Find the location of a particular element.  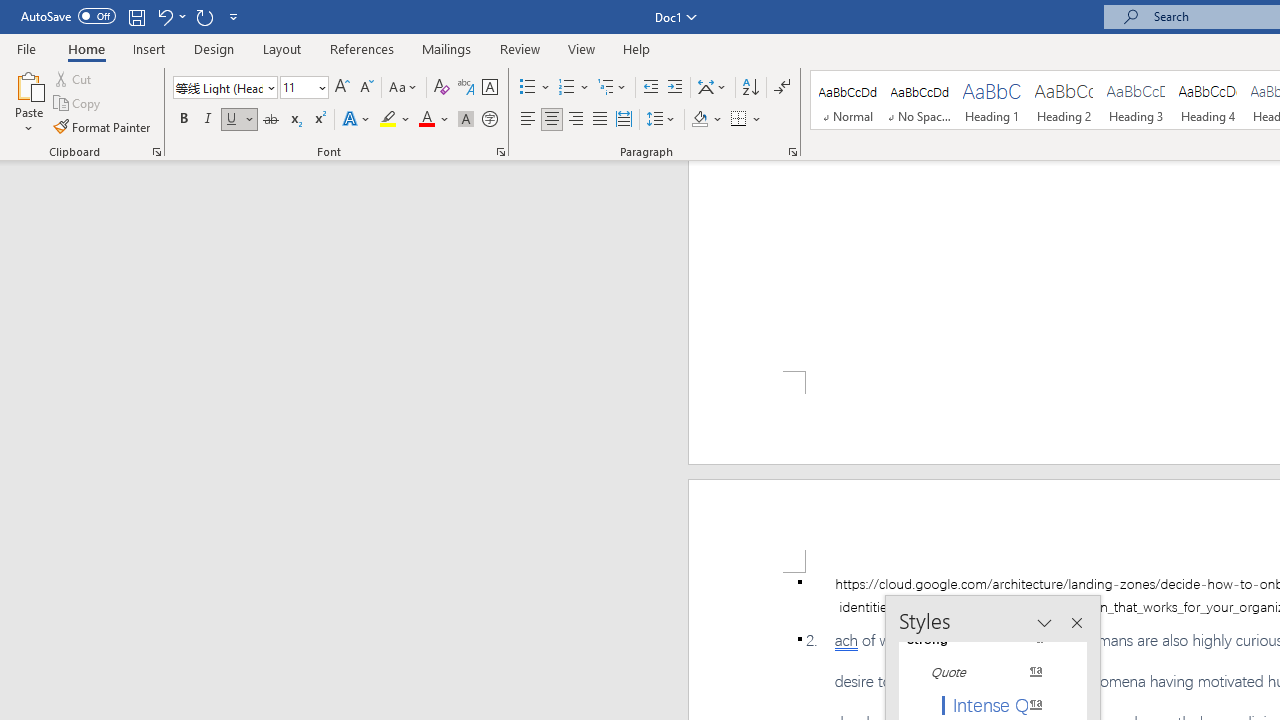

Class: NetUIImage is located at coordinates (972, 672).